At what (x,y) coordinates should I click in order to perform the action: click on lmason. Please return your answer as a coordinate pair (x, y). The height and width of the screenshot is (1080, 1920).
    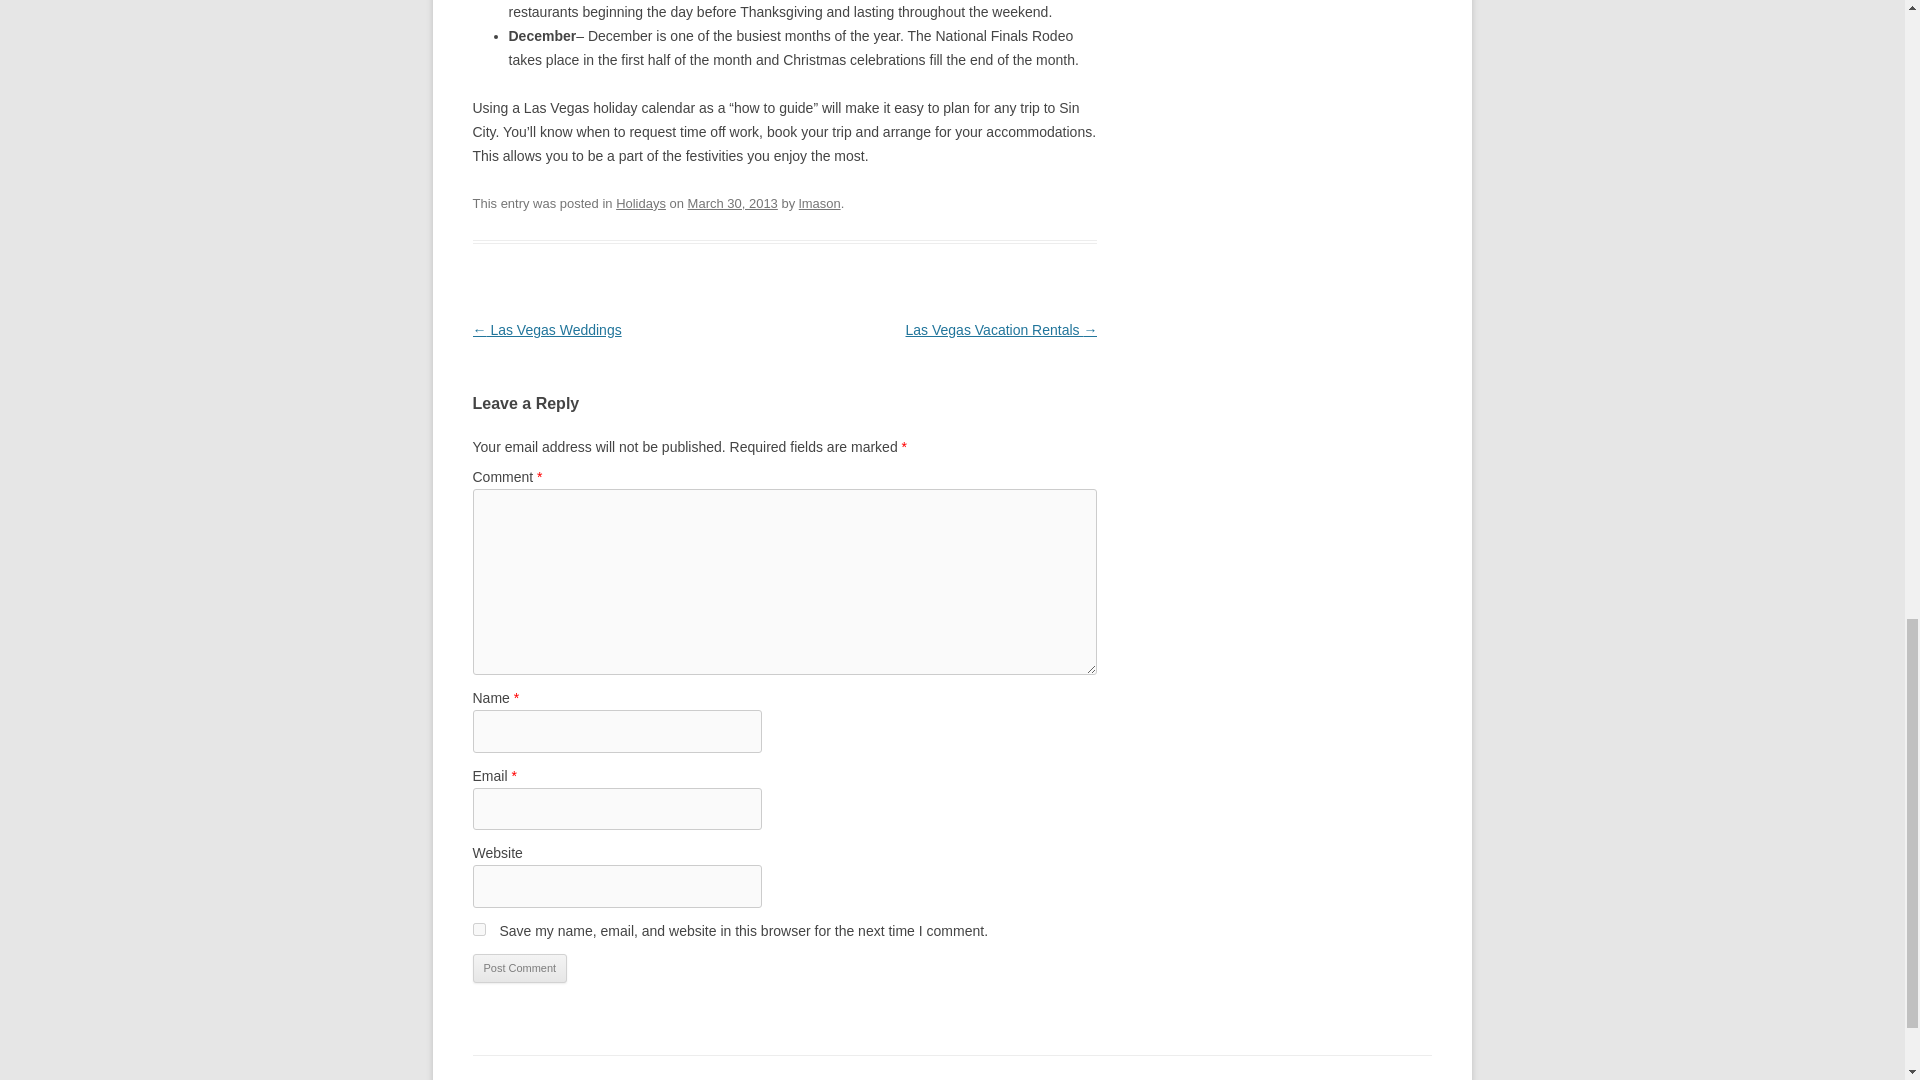
    Looking at the image, I should click on (819, 202).